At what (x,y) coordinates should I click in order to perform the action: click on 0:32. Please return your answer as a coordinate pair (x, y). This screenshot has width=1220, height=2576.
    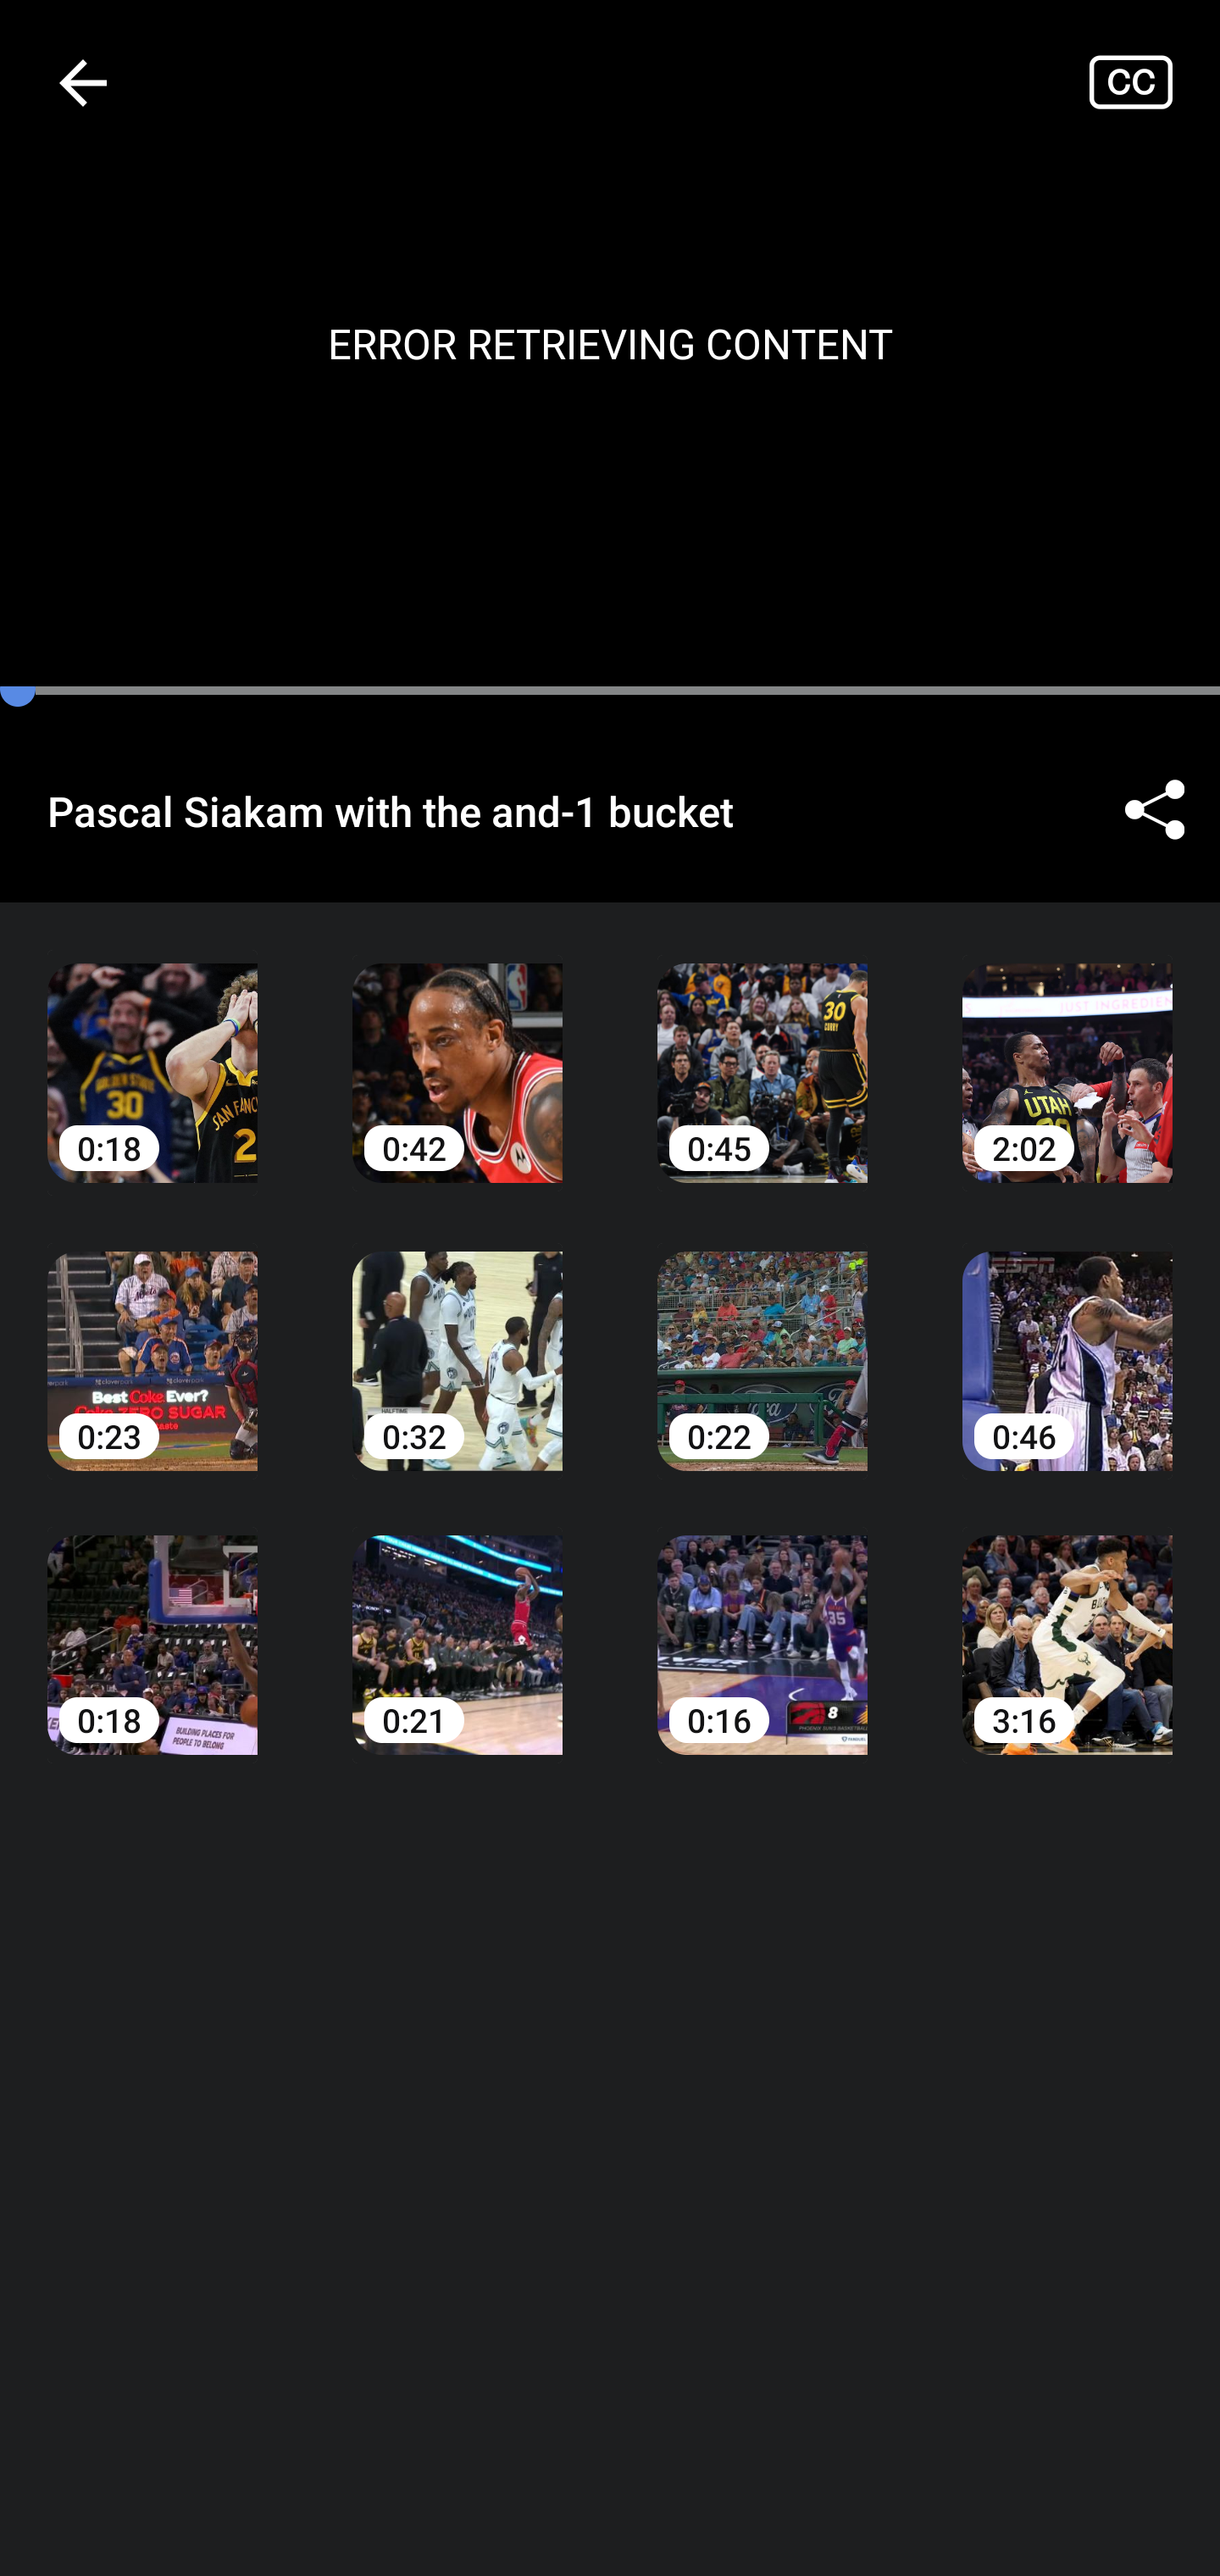
    Looking at the image, I should click on (457, 1336).